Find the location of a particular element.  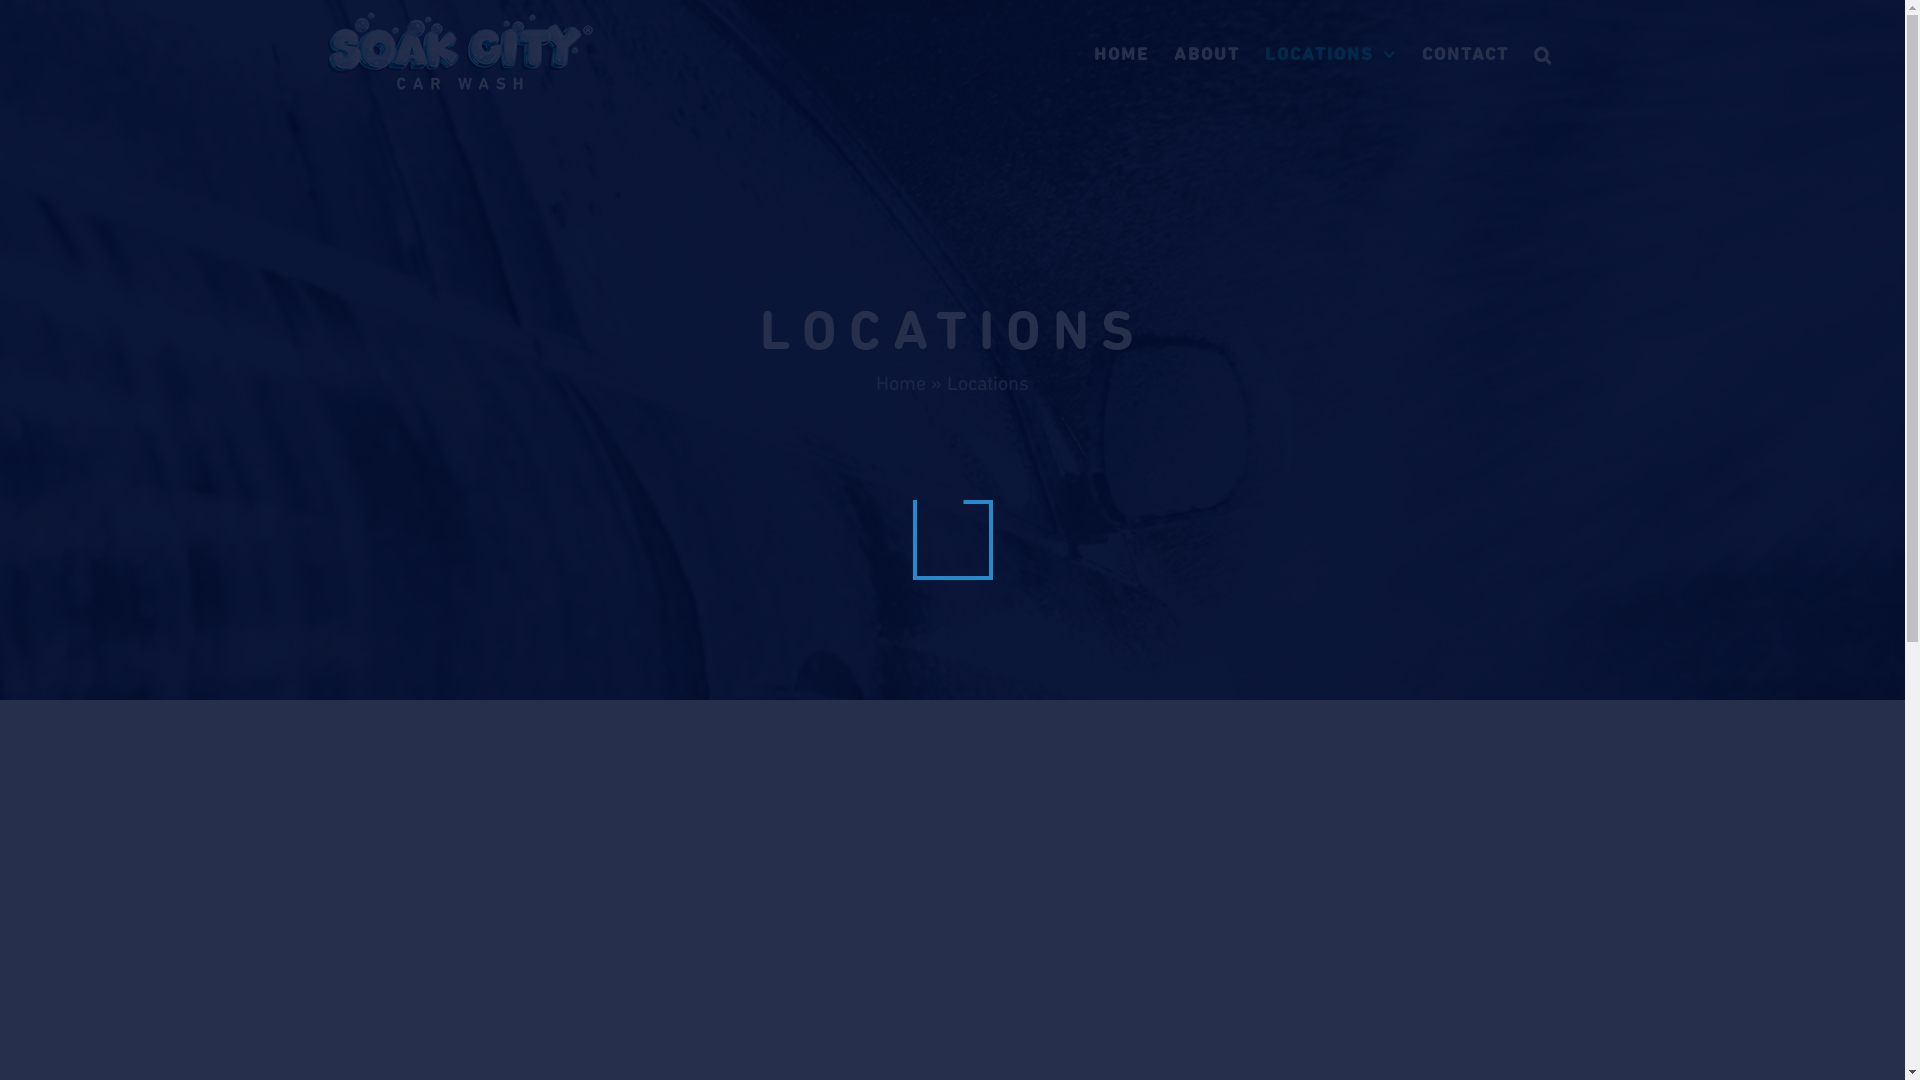

LOCATIONS is located at coordinates (1330, 55).